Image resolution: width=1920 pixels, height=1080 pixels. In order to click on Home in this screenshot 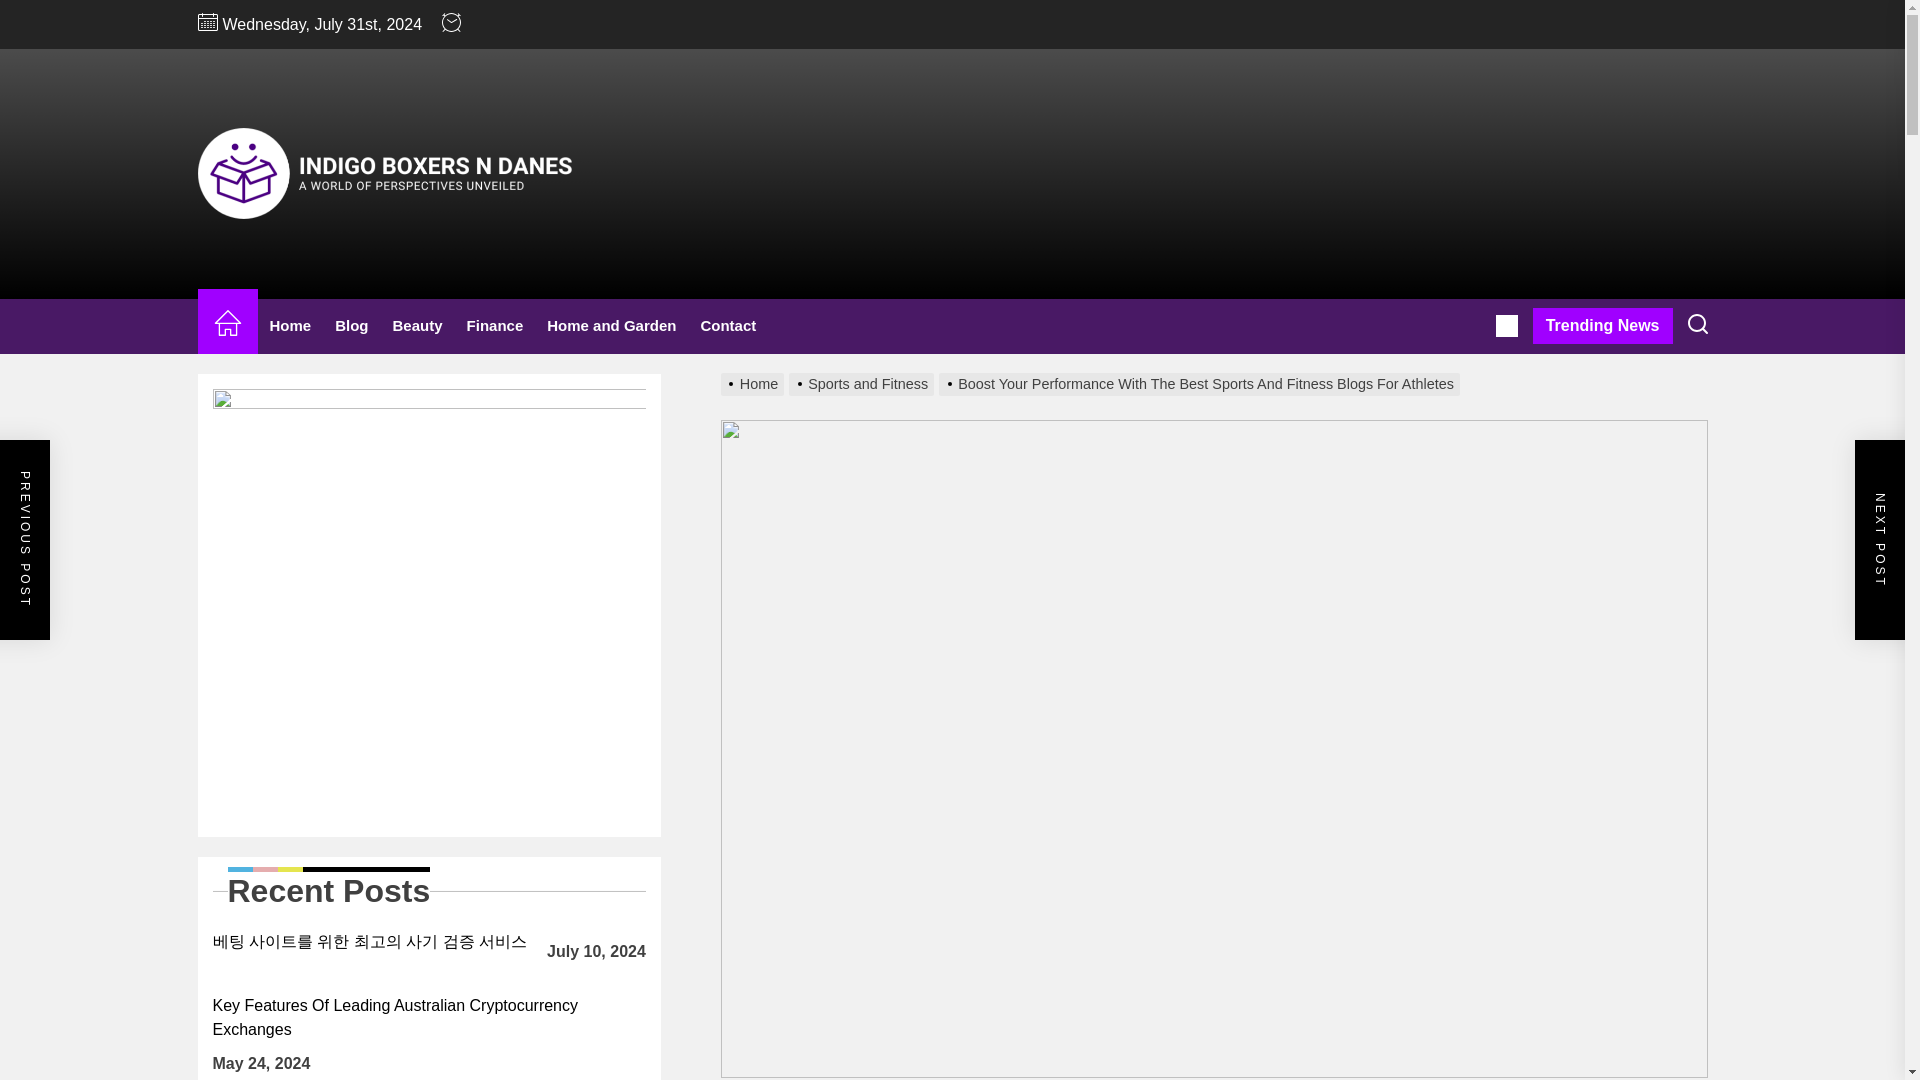, I will do `click(290, 326)`.